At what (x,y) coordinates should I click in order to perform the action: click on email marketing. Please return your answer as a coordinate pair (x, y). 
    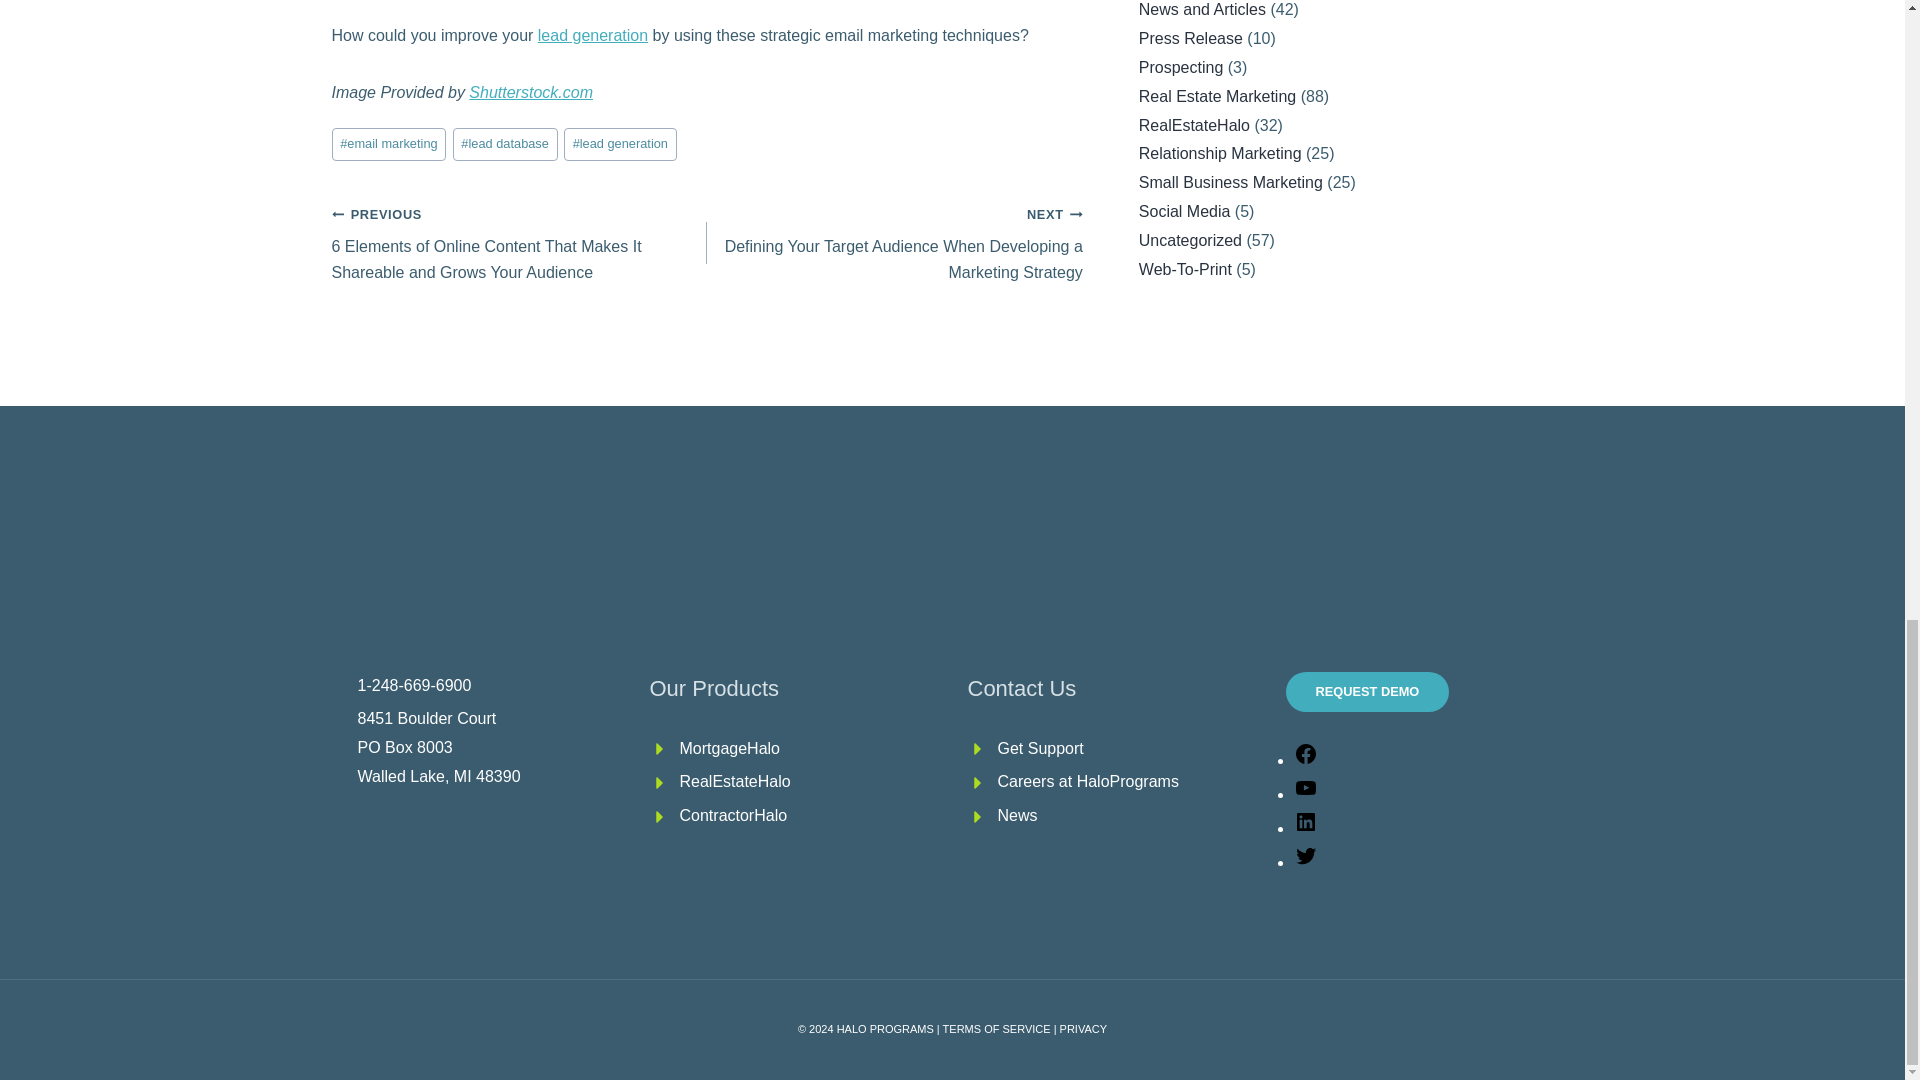
    Looking at the image, I should click on (390, 144).